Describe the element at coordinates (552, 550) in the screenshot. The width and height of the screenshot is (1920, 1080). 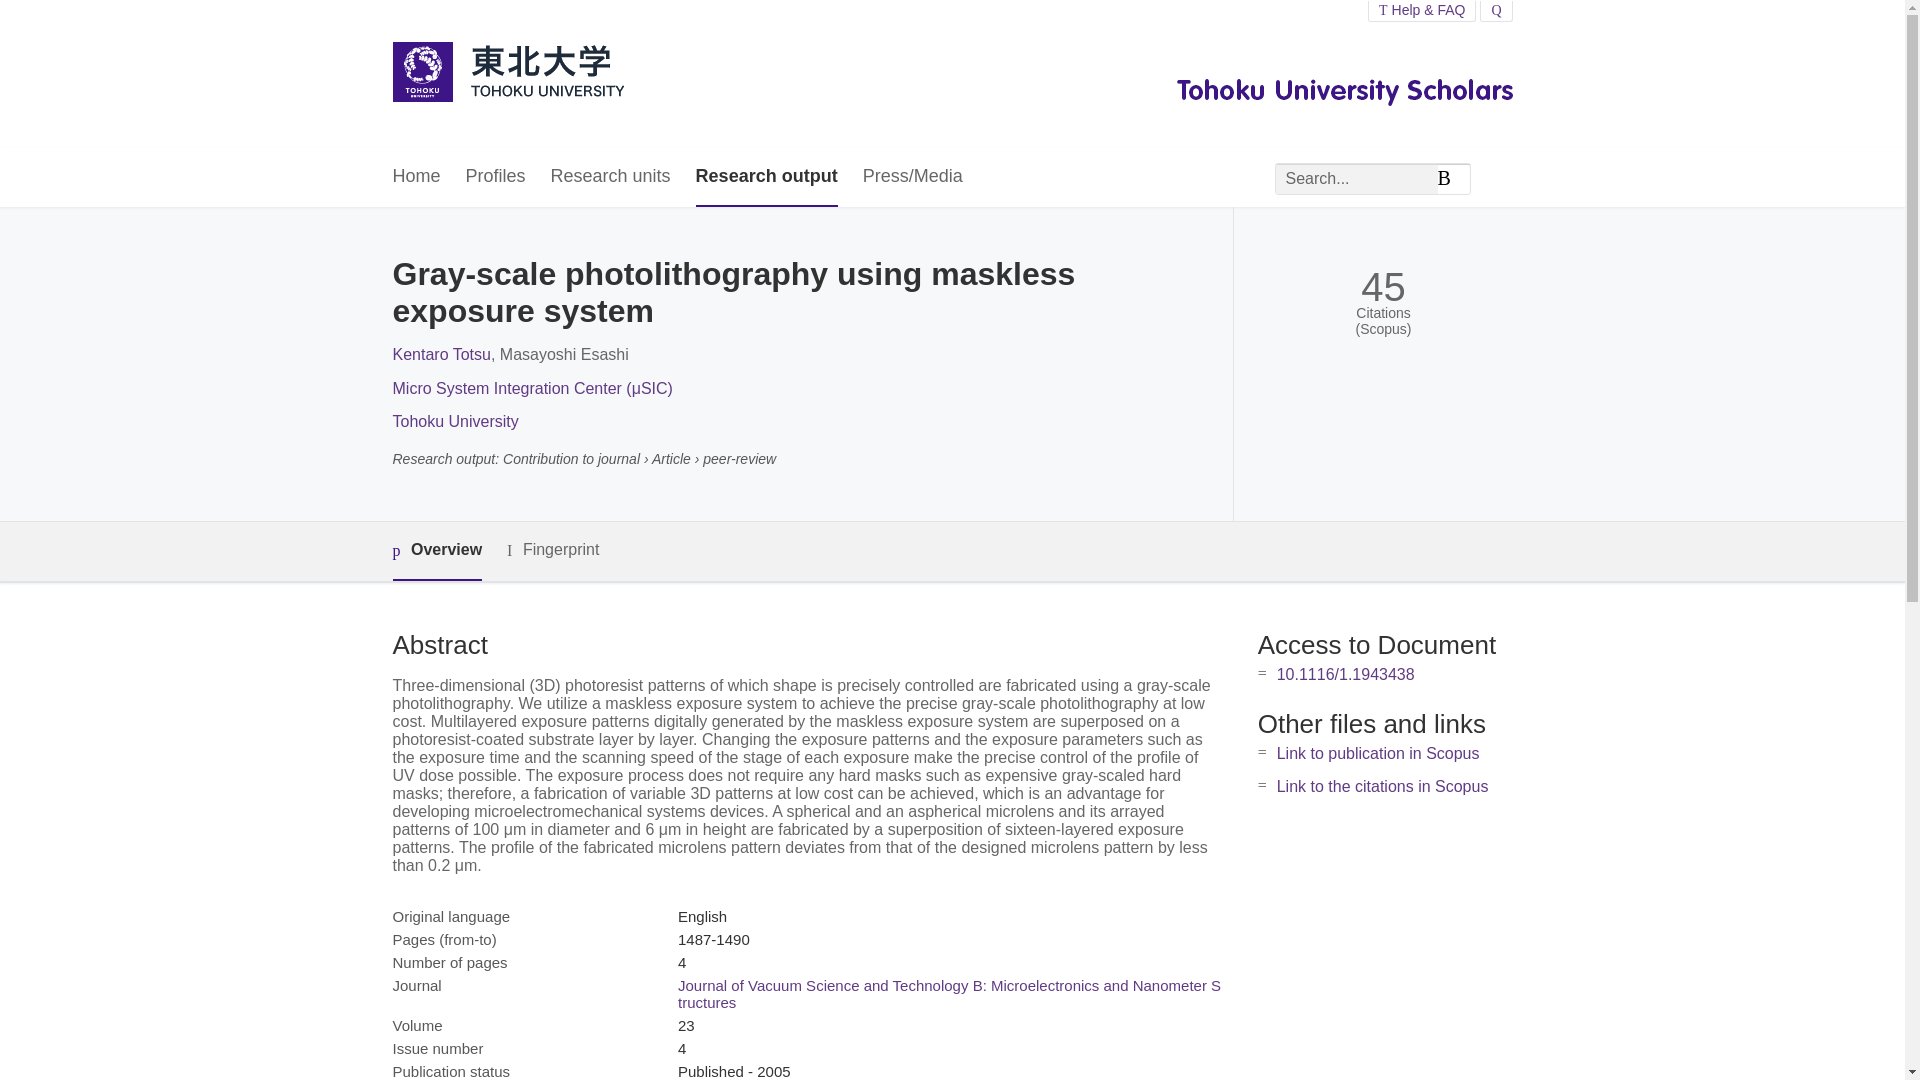
I see `Fingerprint` at that location.